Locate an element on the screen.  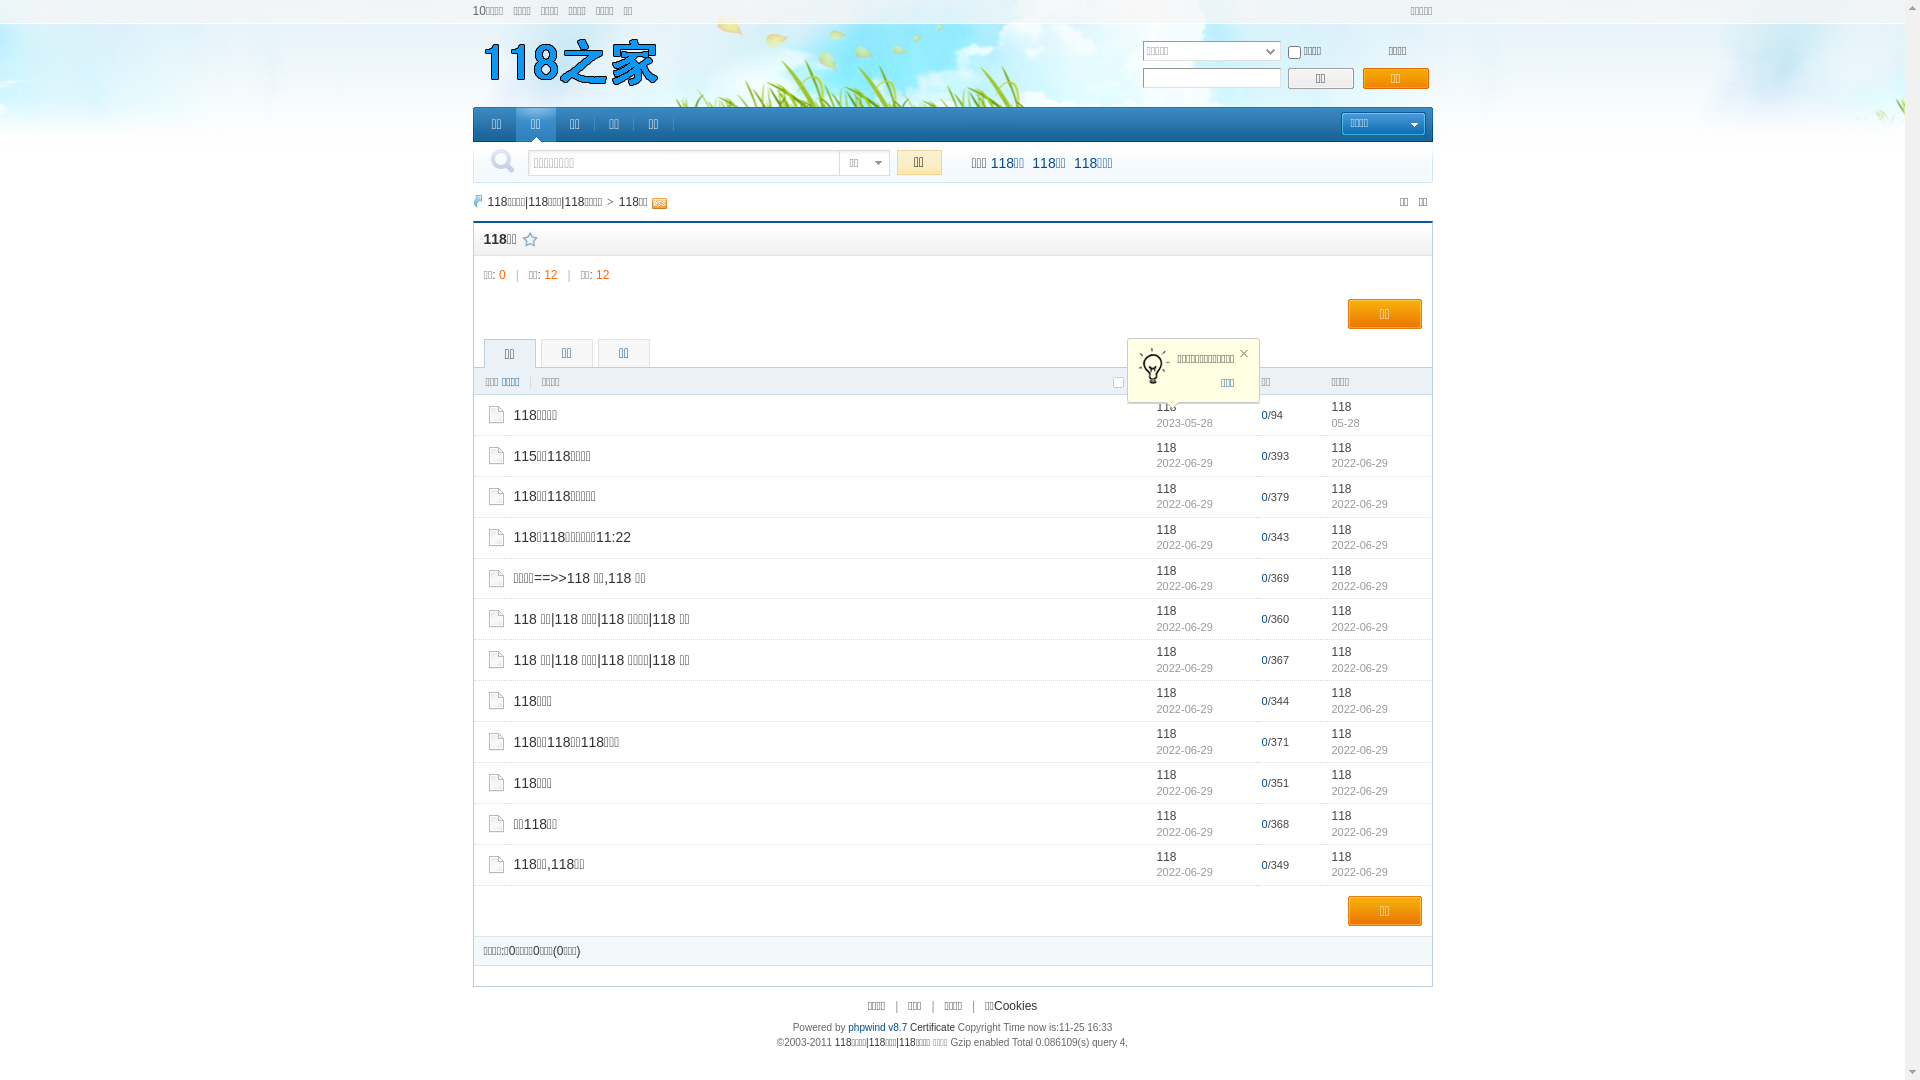
118 is located at coordinates (1166, 816).